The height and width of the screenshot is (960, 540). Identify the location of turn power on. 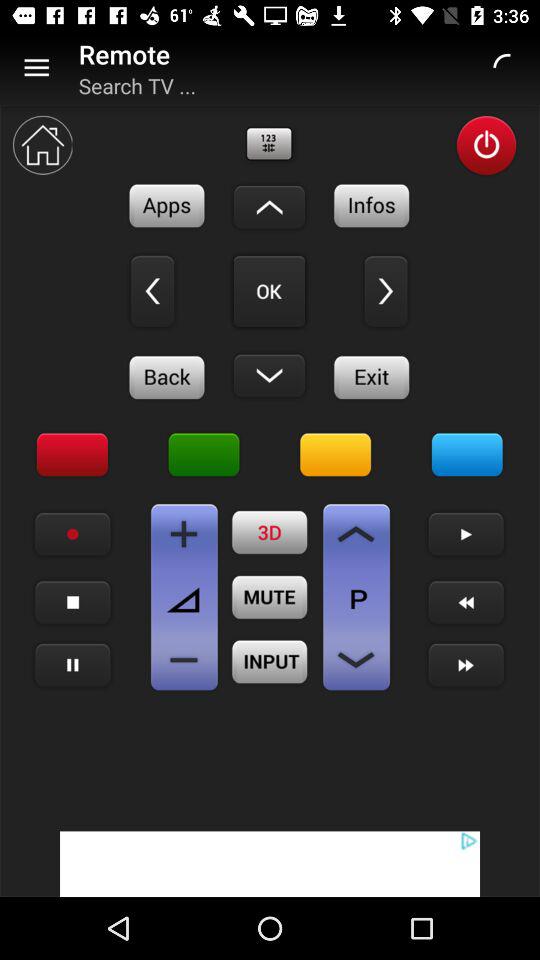
(486, 146).